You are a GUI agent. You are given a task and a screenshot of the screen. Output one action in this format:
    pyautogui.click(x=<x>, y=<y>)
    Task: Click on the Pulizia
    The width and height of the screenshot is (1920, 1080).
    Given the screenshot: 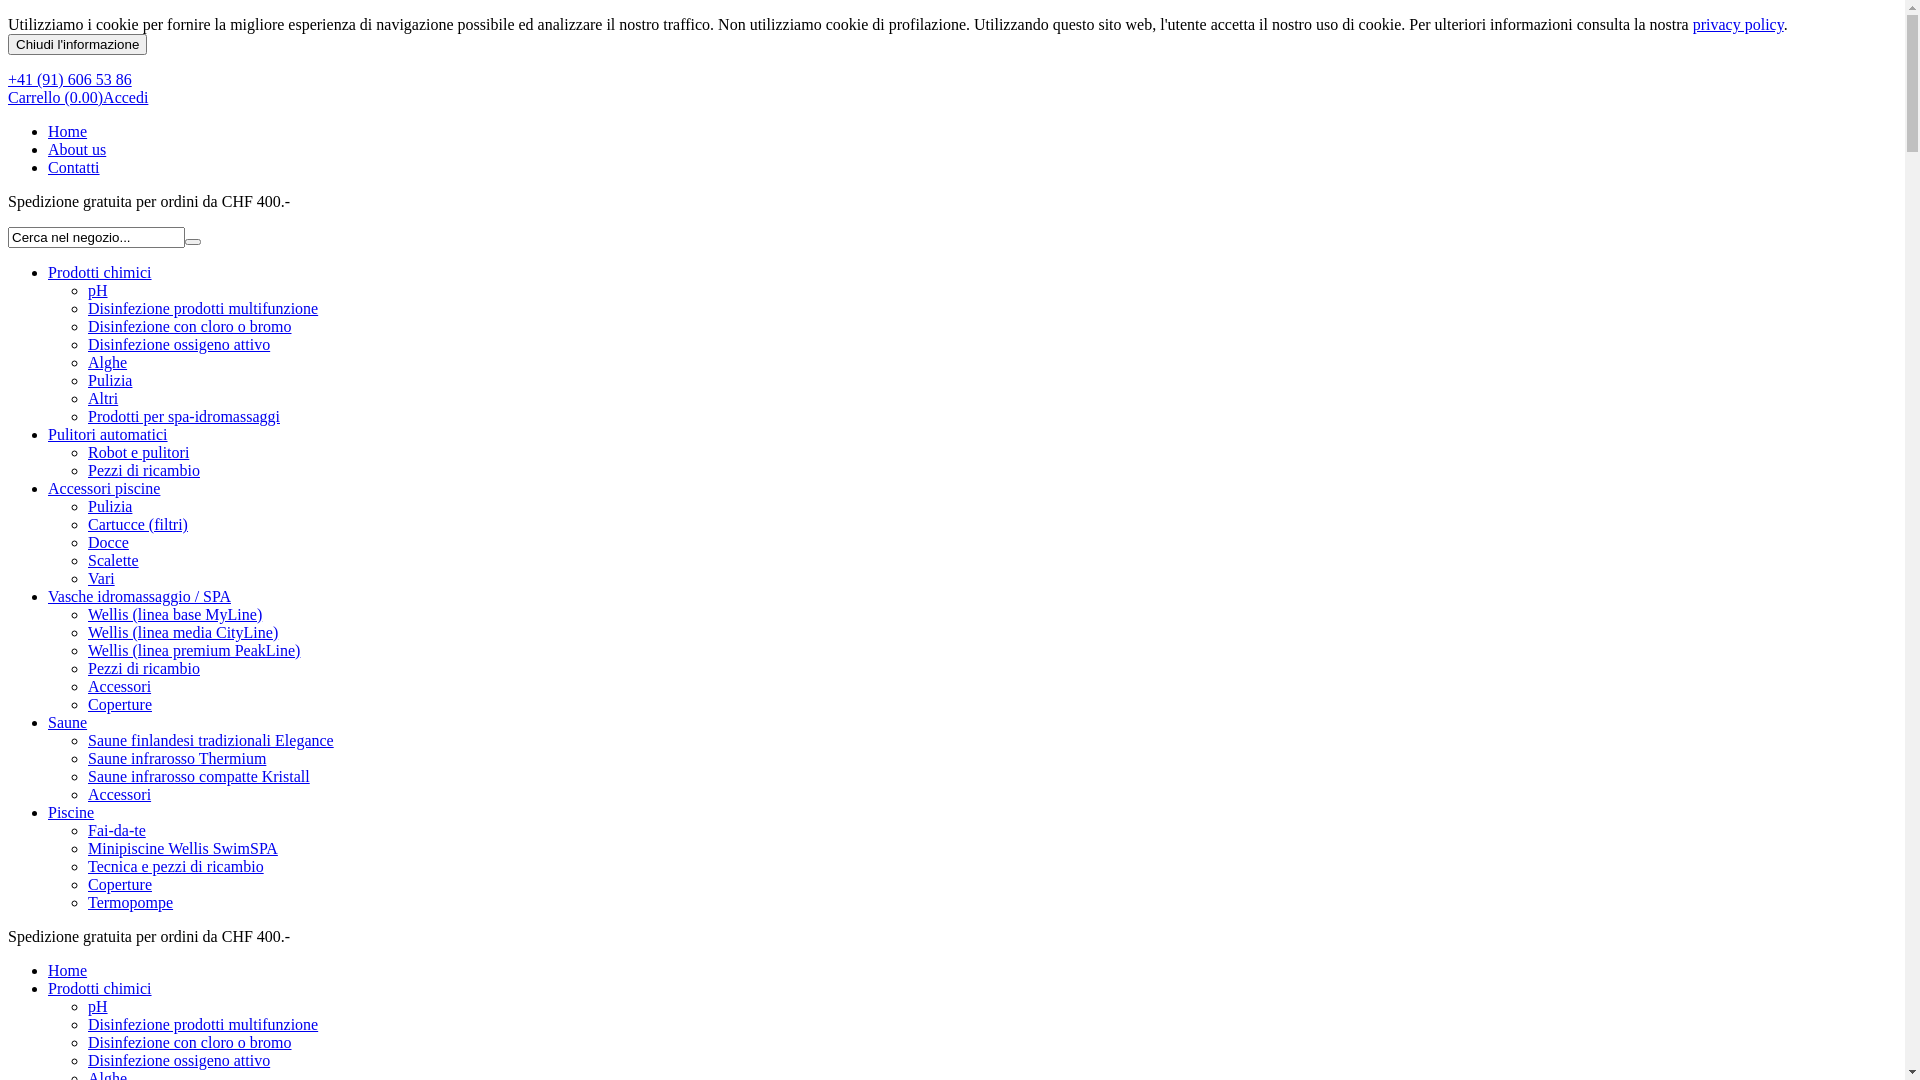 What is the action you would take?
    pyautogui.click(x=110, y=506)
    